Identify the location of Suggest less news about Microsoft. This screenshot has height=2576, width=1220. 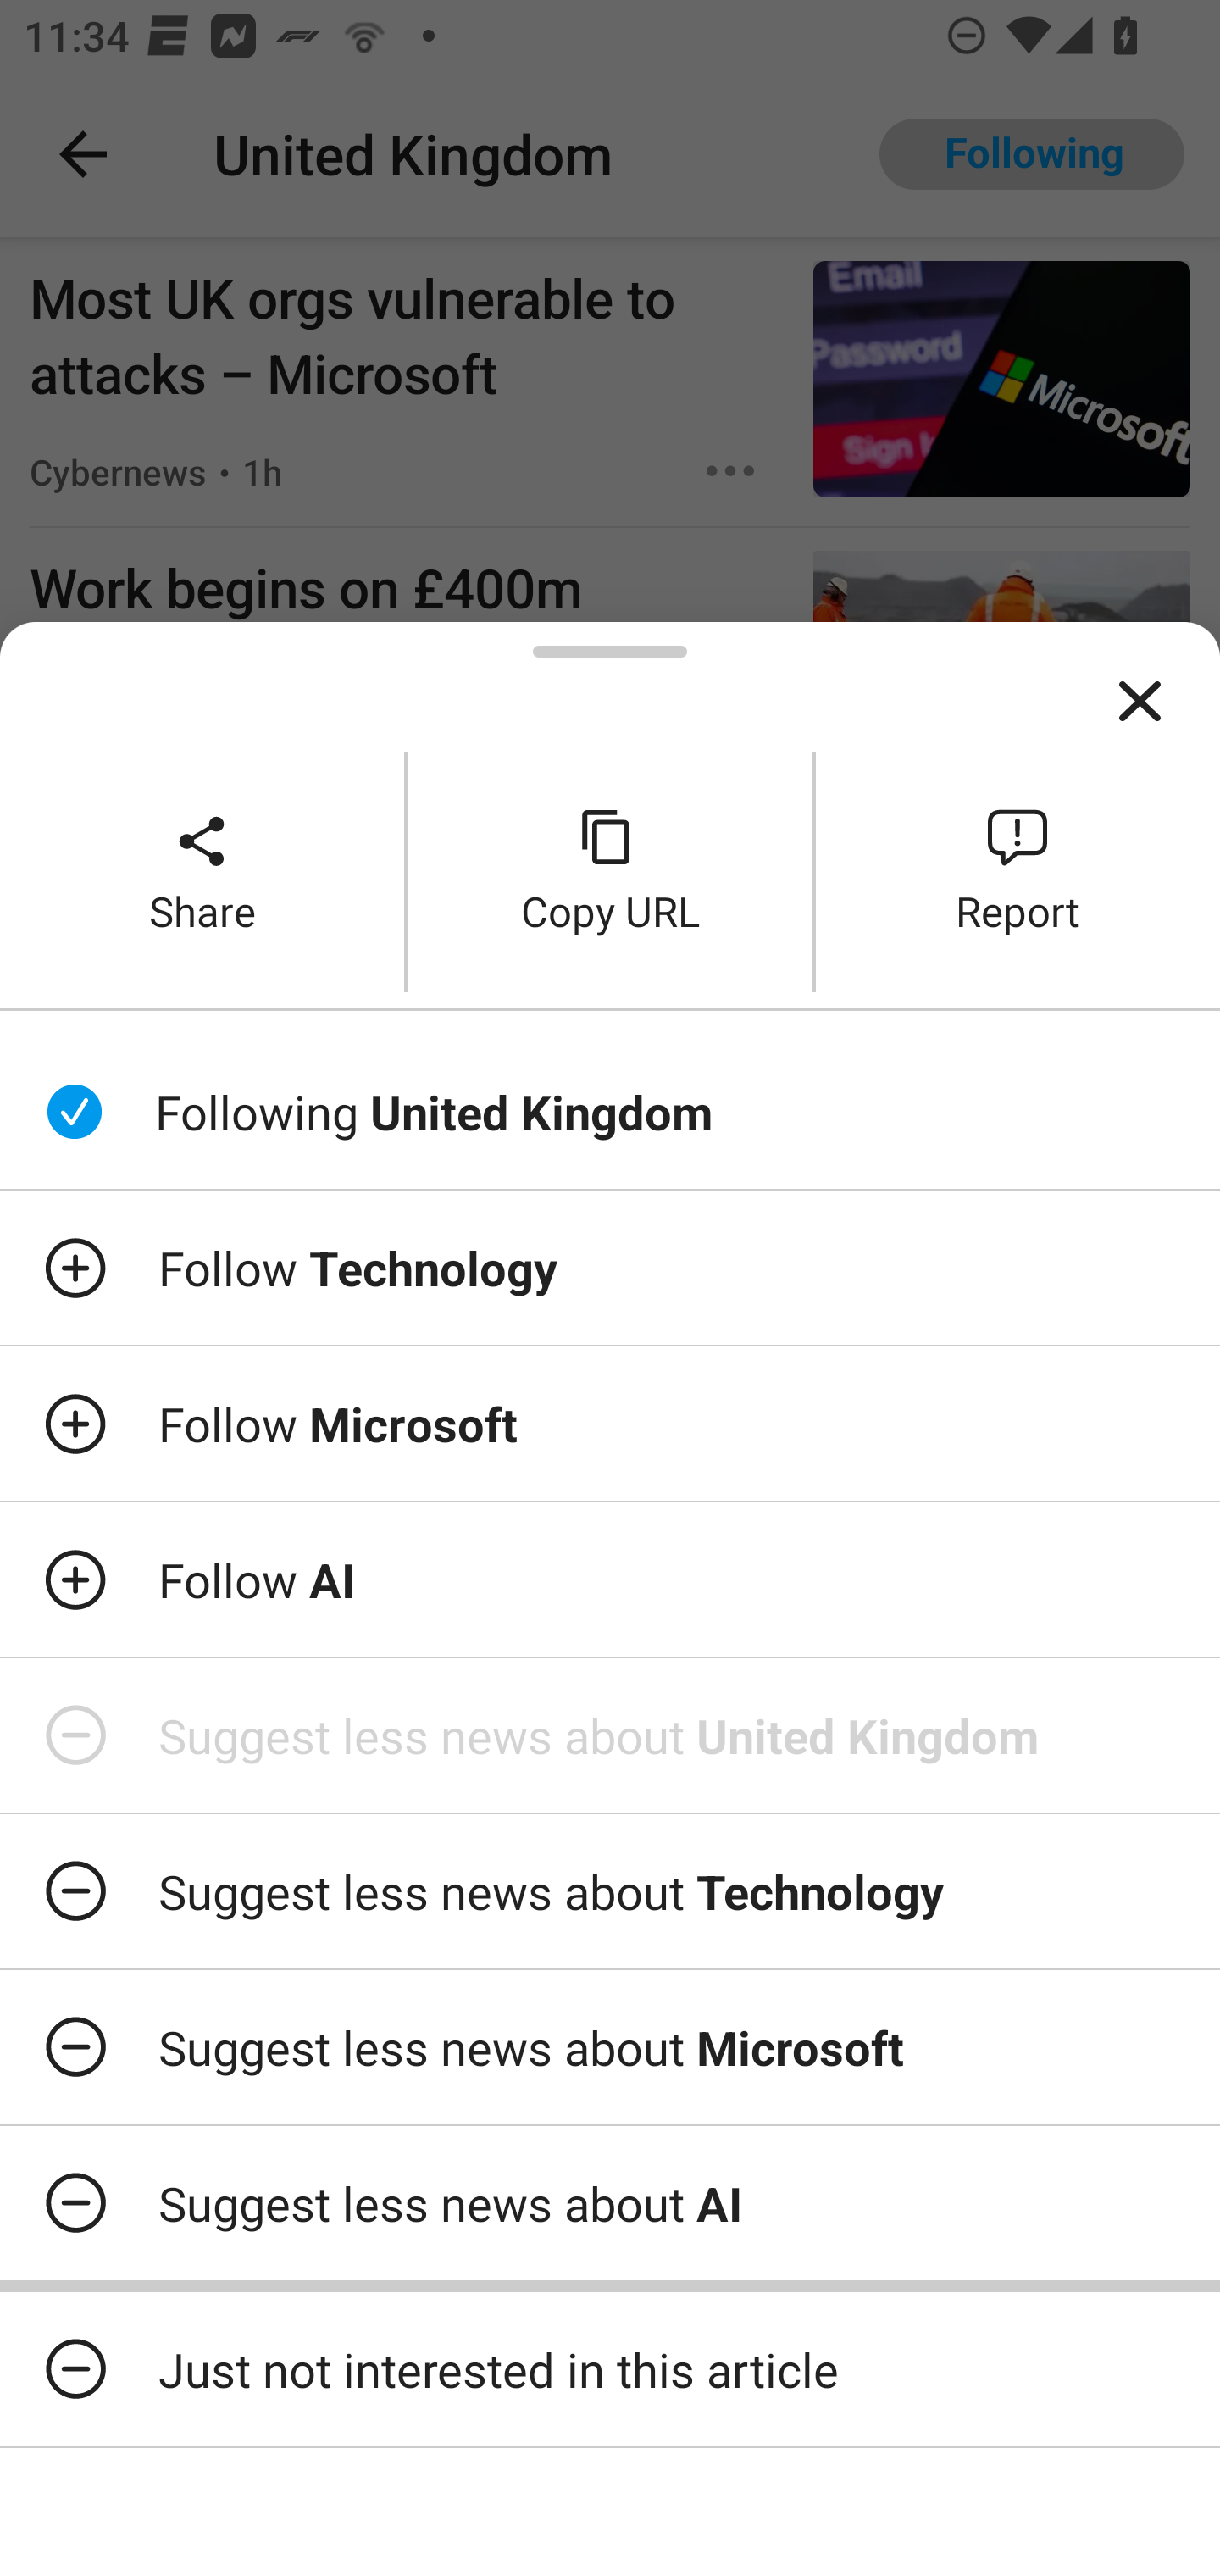
(610, 2047).